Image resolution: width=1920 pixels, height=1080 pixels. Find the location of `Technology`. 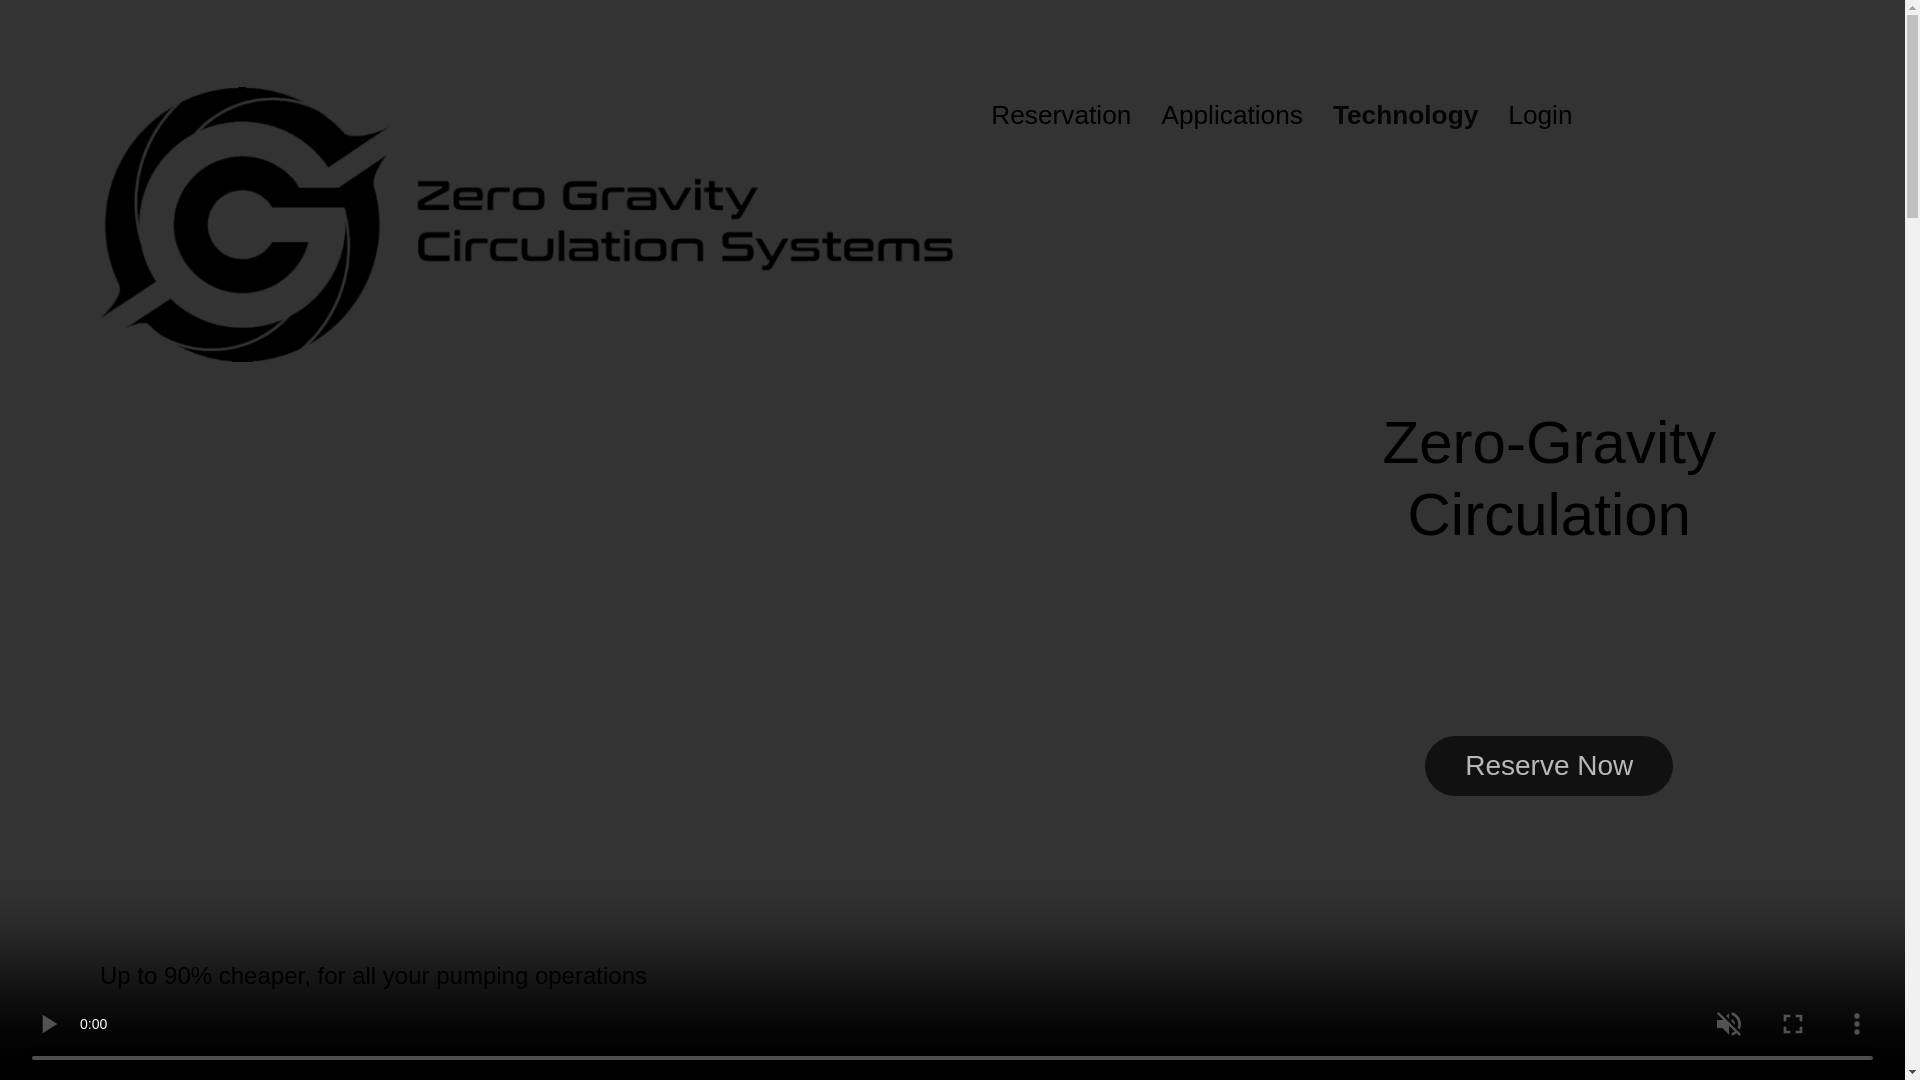

Technology is located at coordinates (1405, 116).